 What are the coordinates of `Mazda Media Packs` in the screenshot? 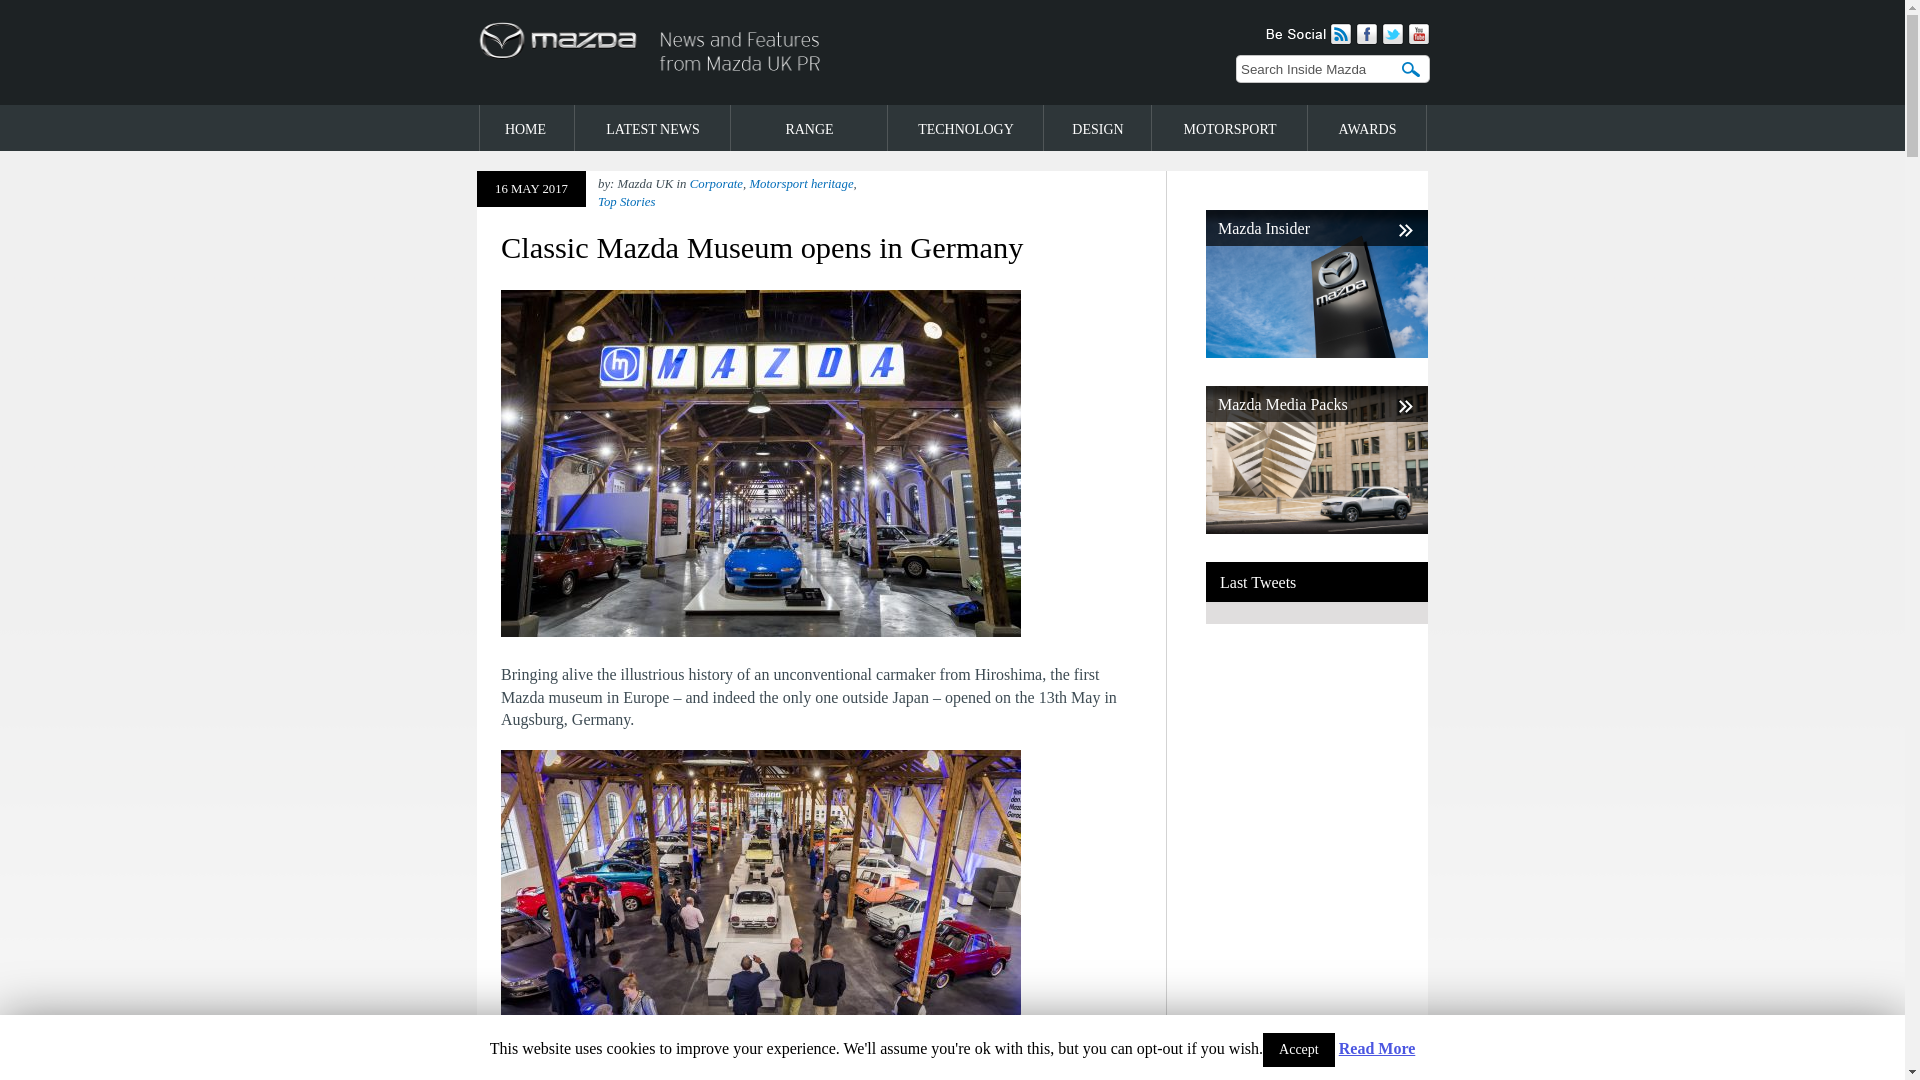 It's located at (1316, 528).